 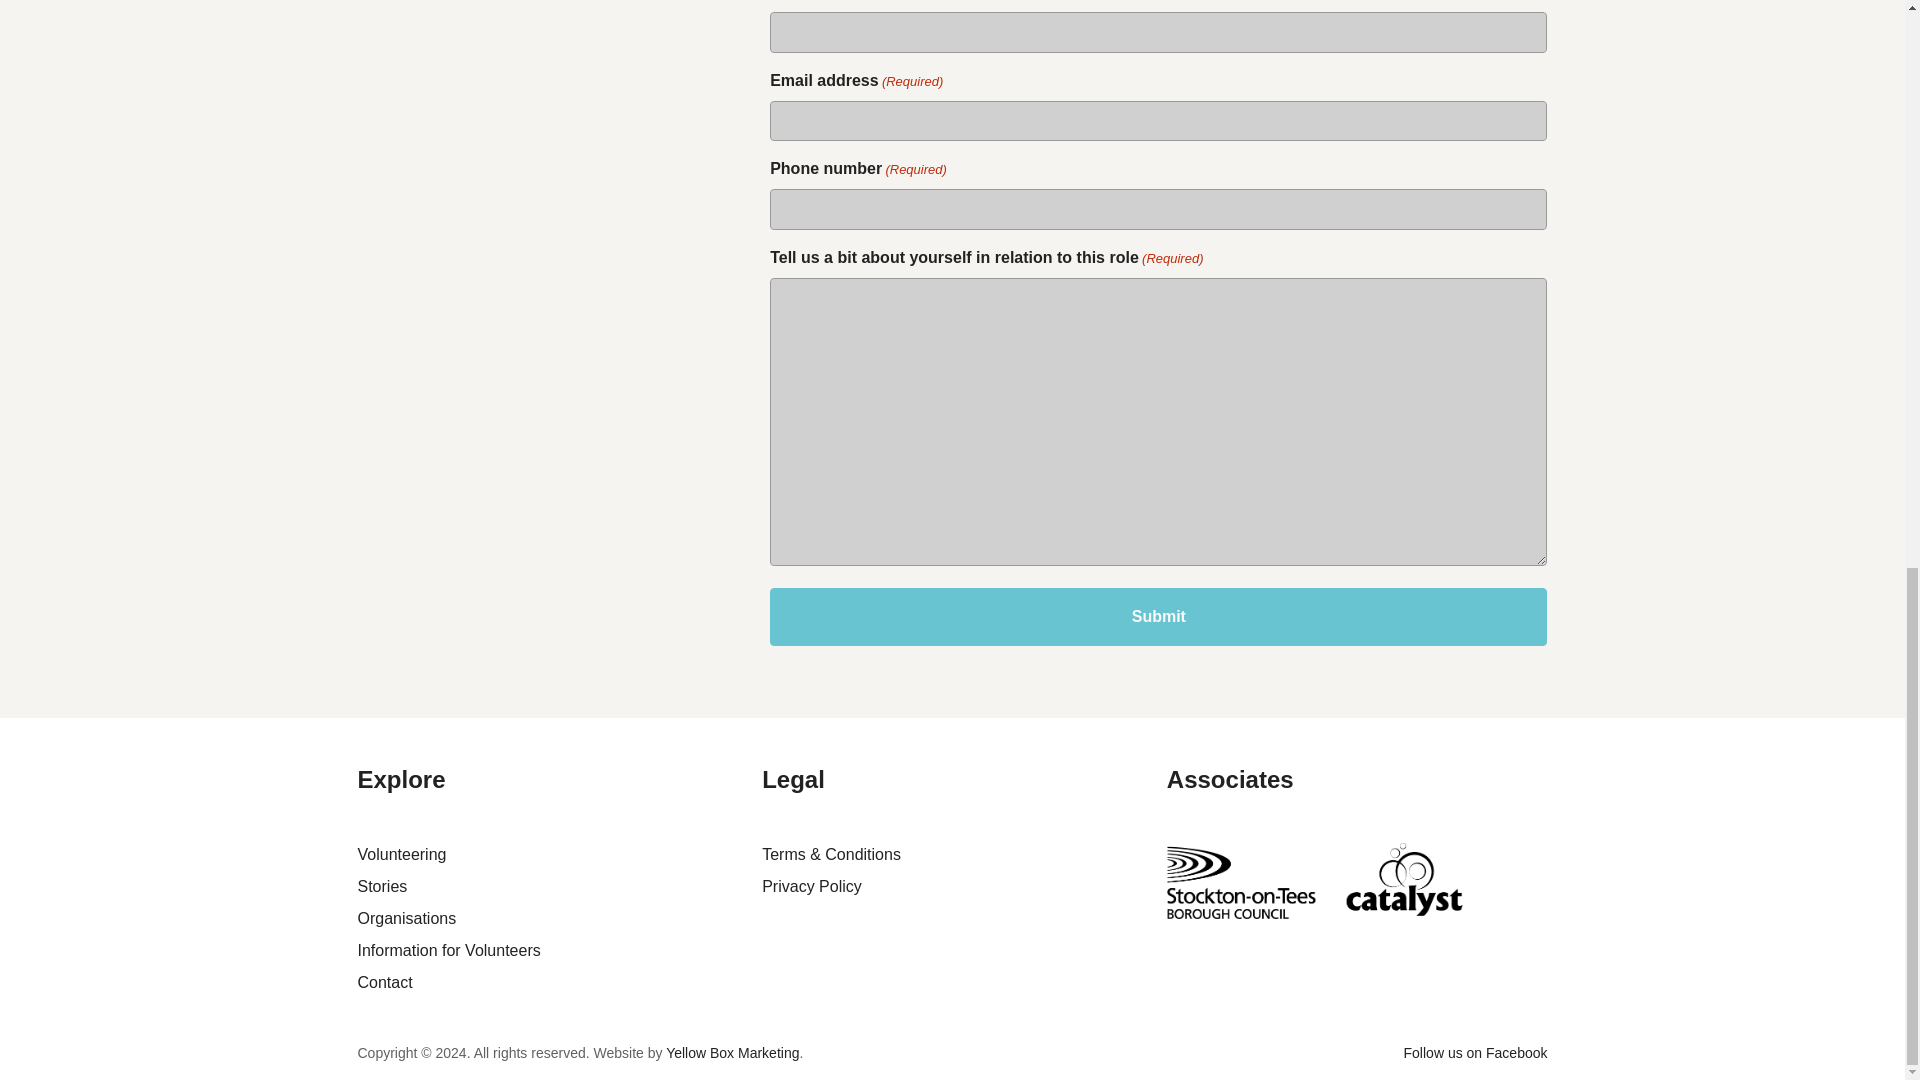 What do you see at coordinates (449, 950) in the screenshot?
I see `Information for Volunteers` at bounding box center [449, 950].